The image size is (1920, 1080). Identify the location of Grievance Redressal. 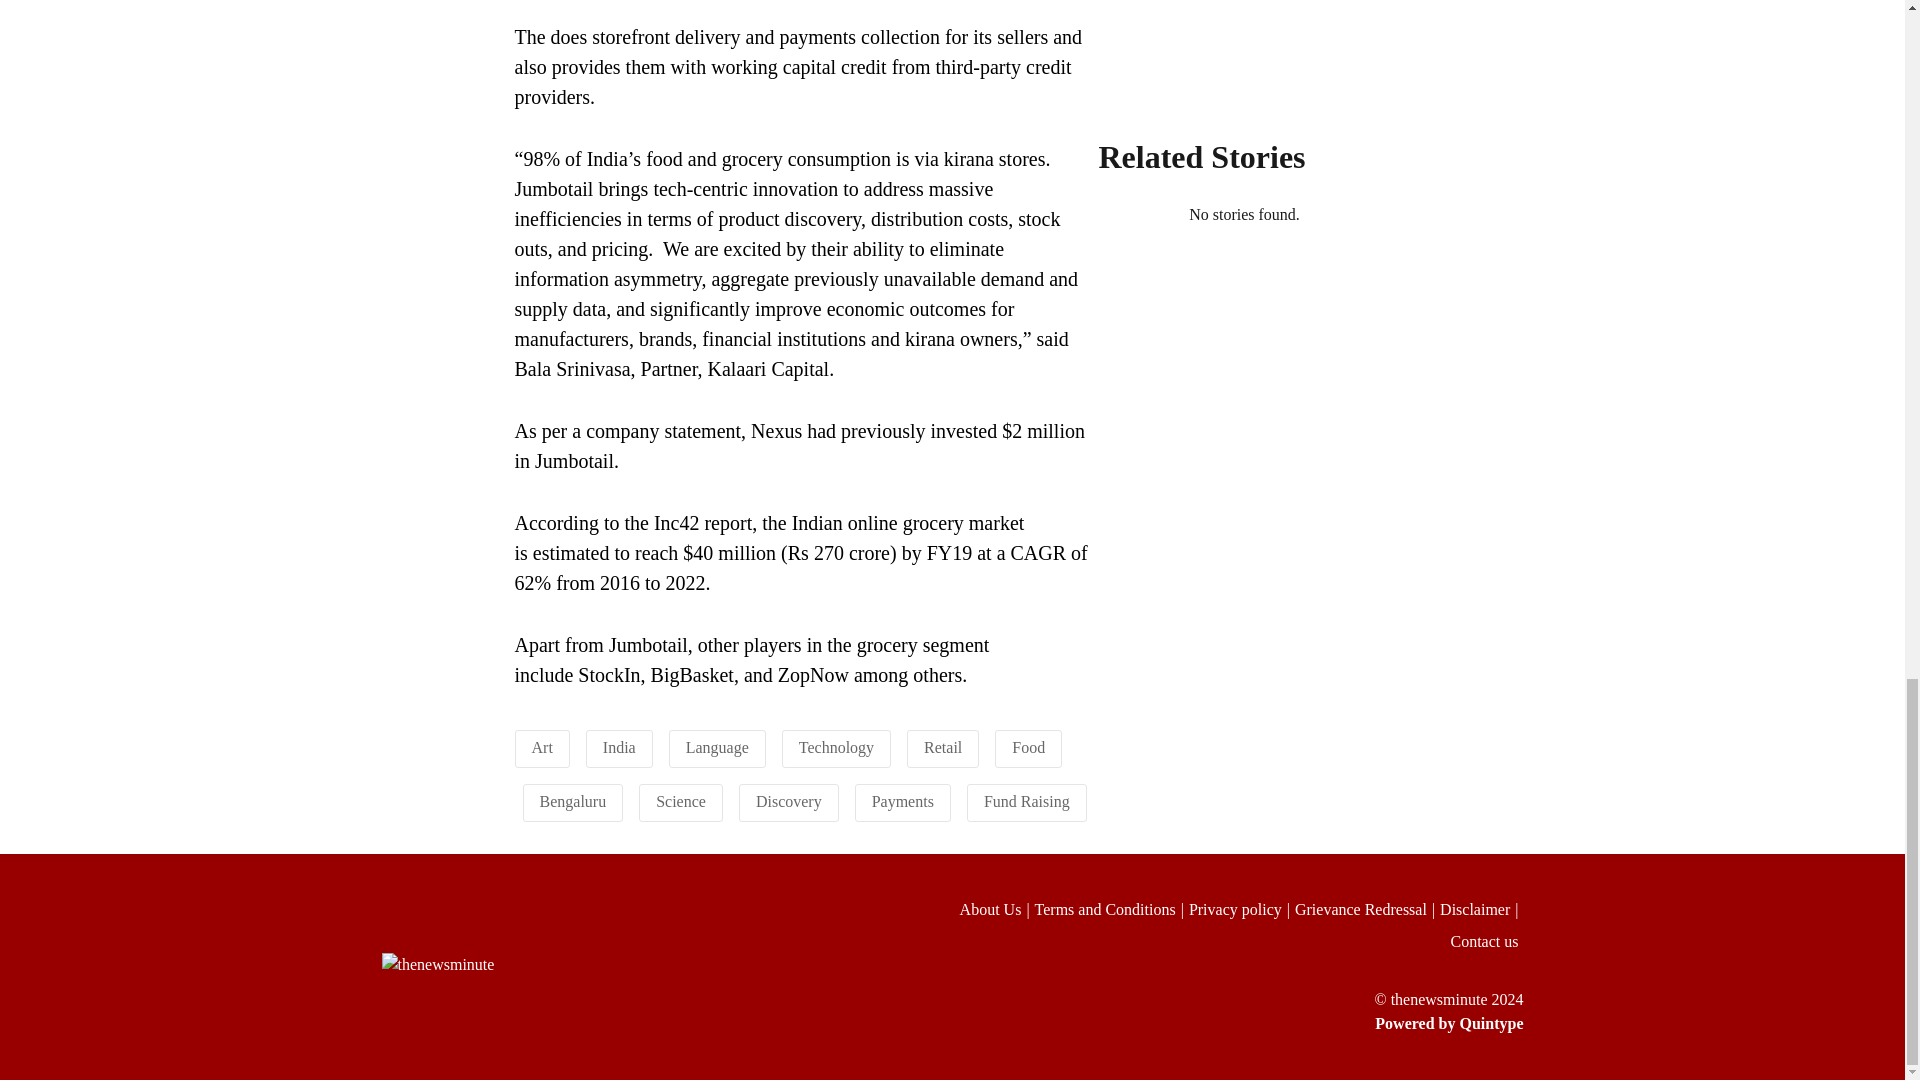
(1367, 910).